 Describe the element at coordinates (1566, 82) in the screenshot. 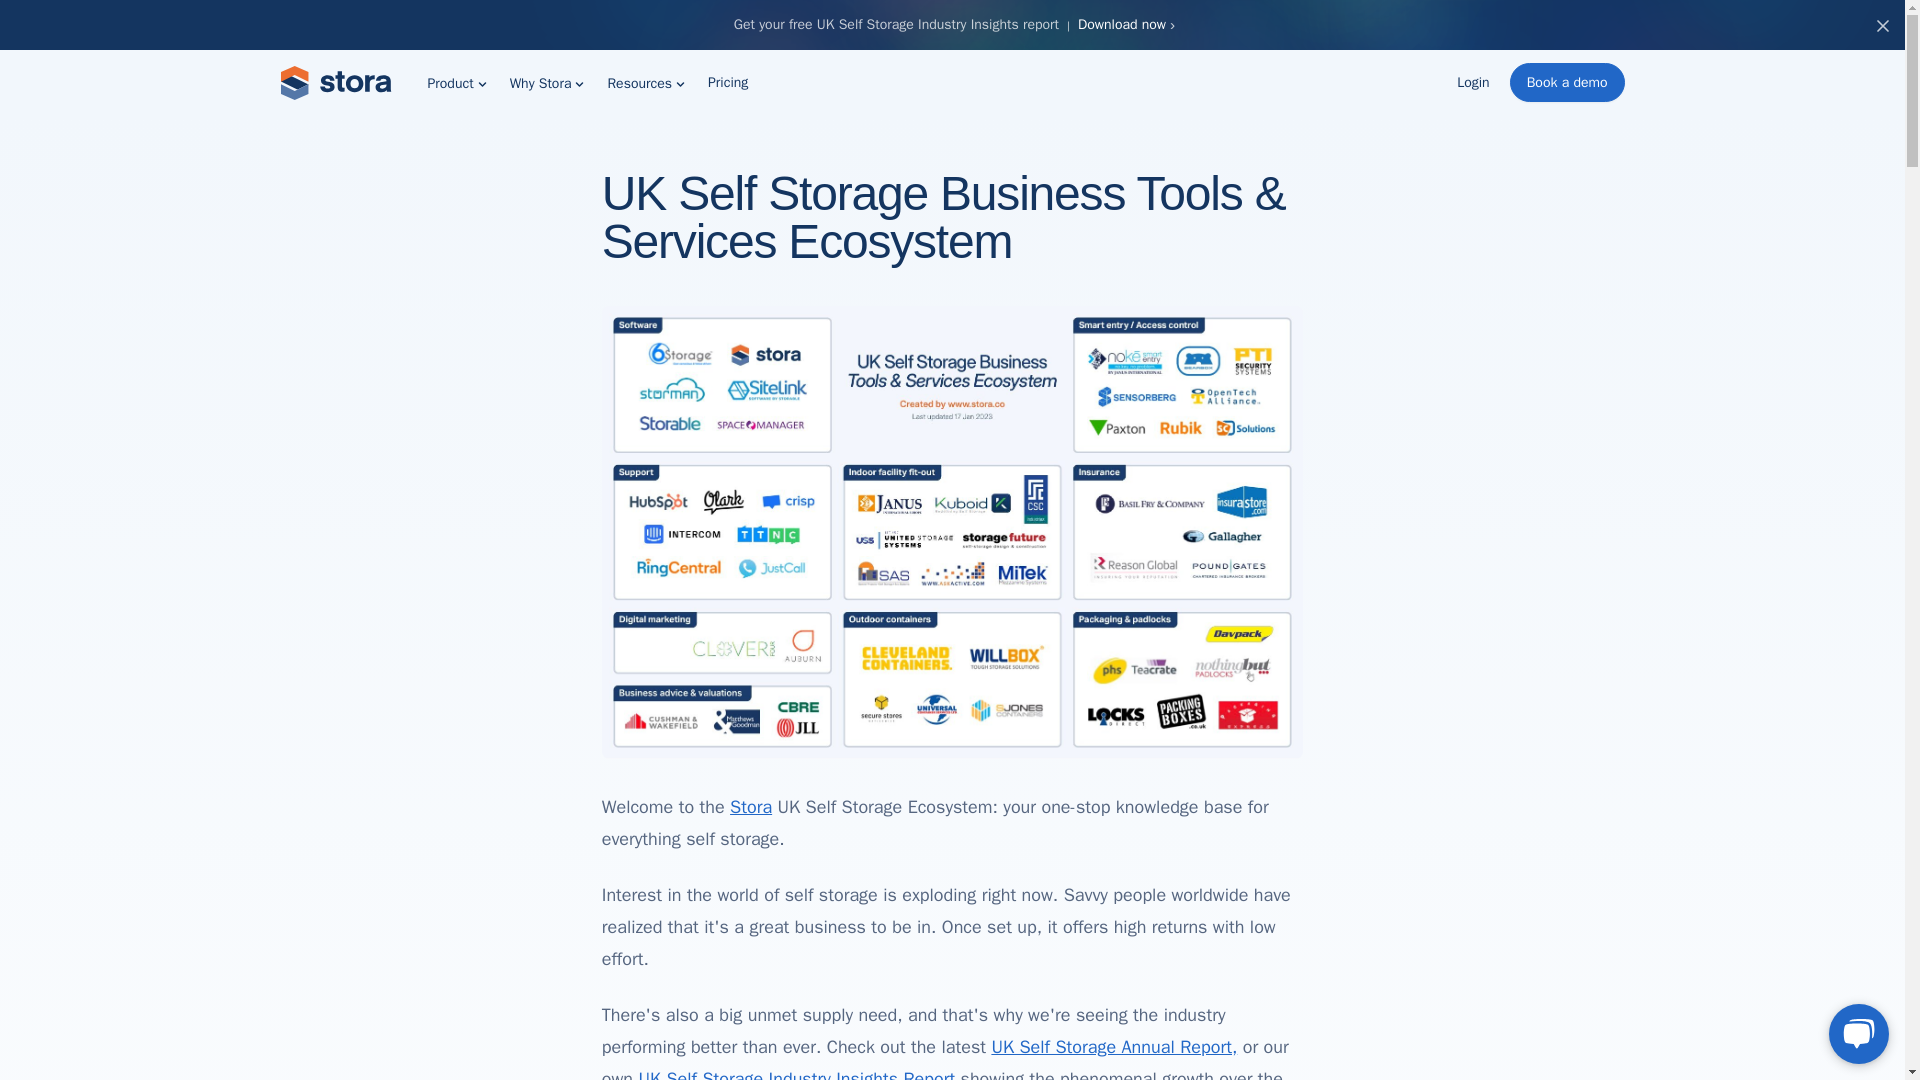

I see `Book a demo` at that location.